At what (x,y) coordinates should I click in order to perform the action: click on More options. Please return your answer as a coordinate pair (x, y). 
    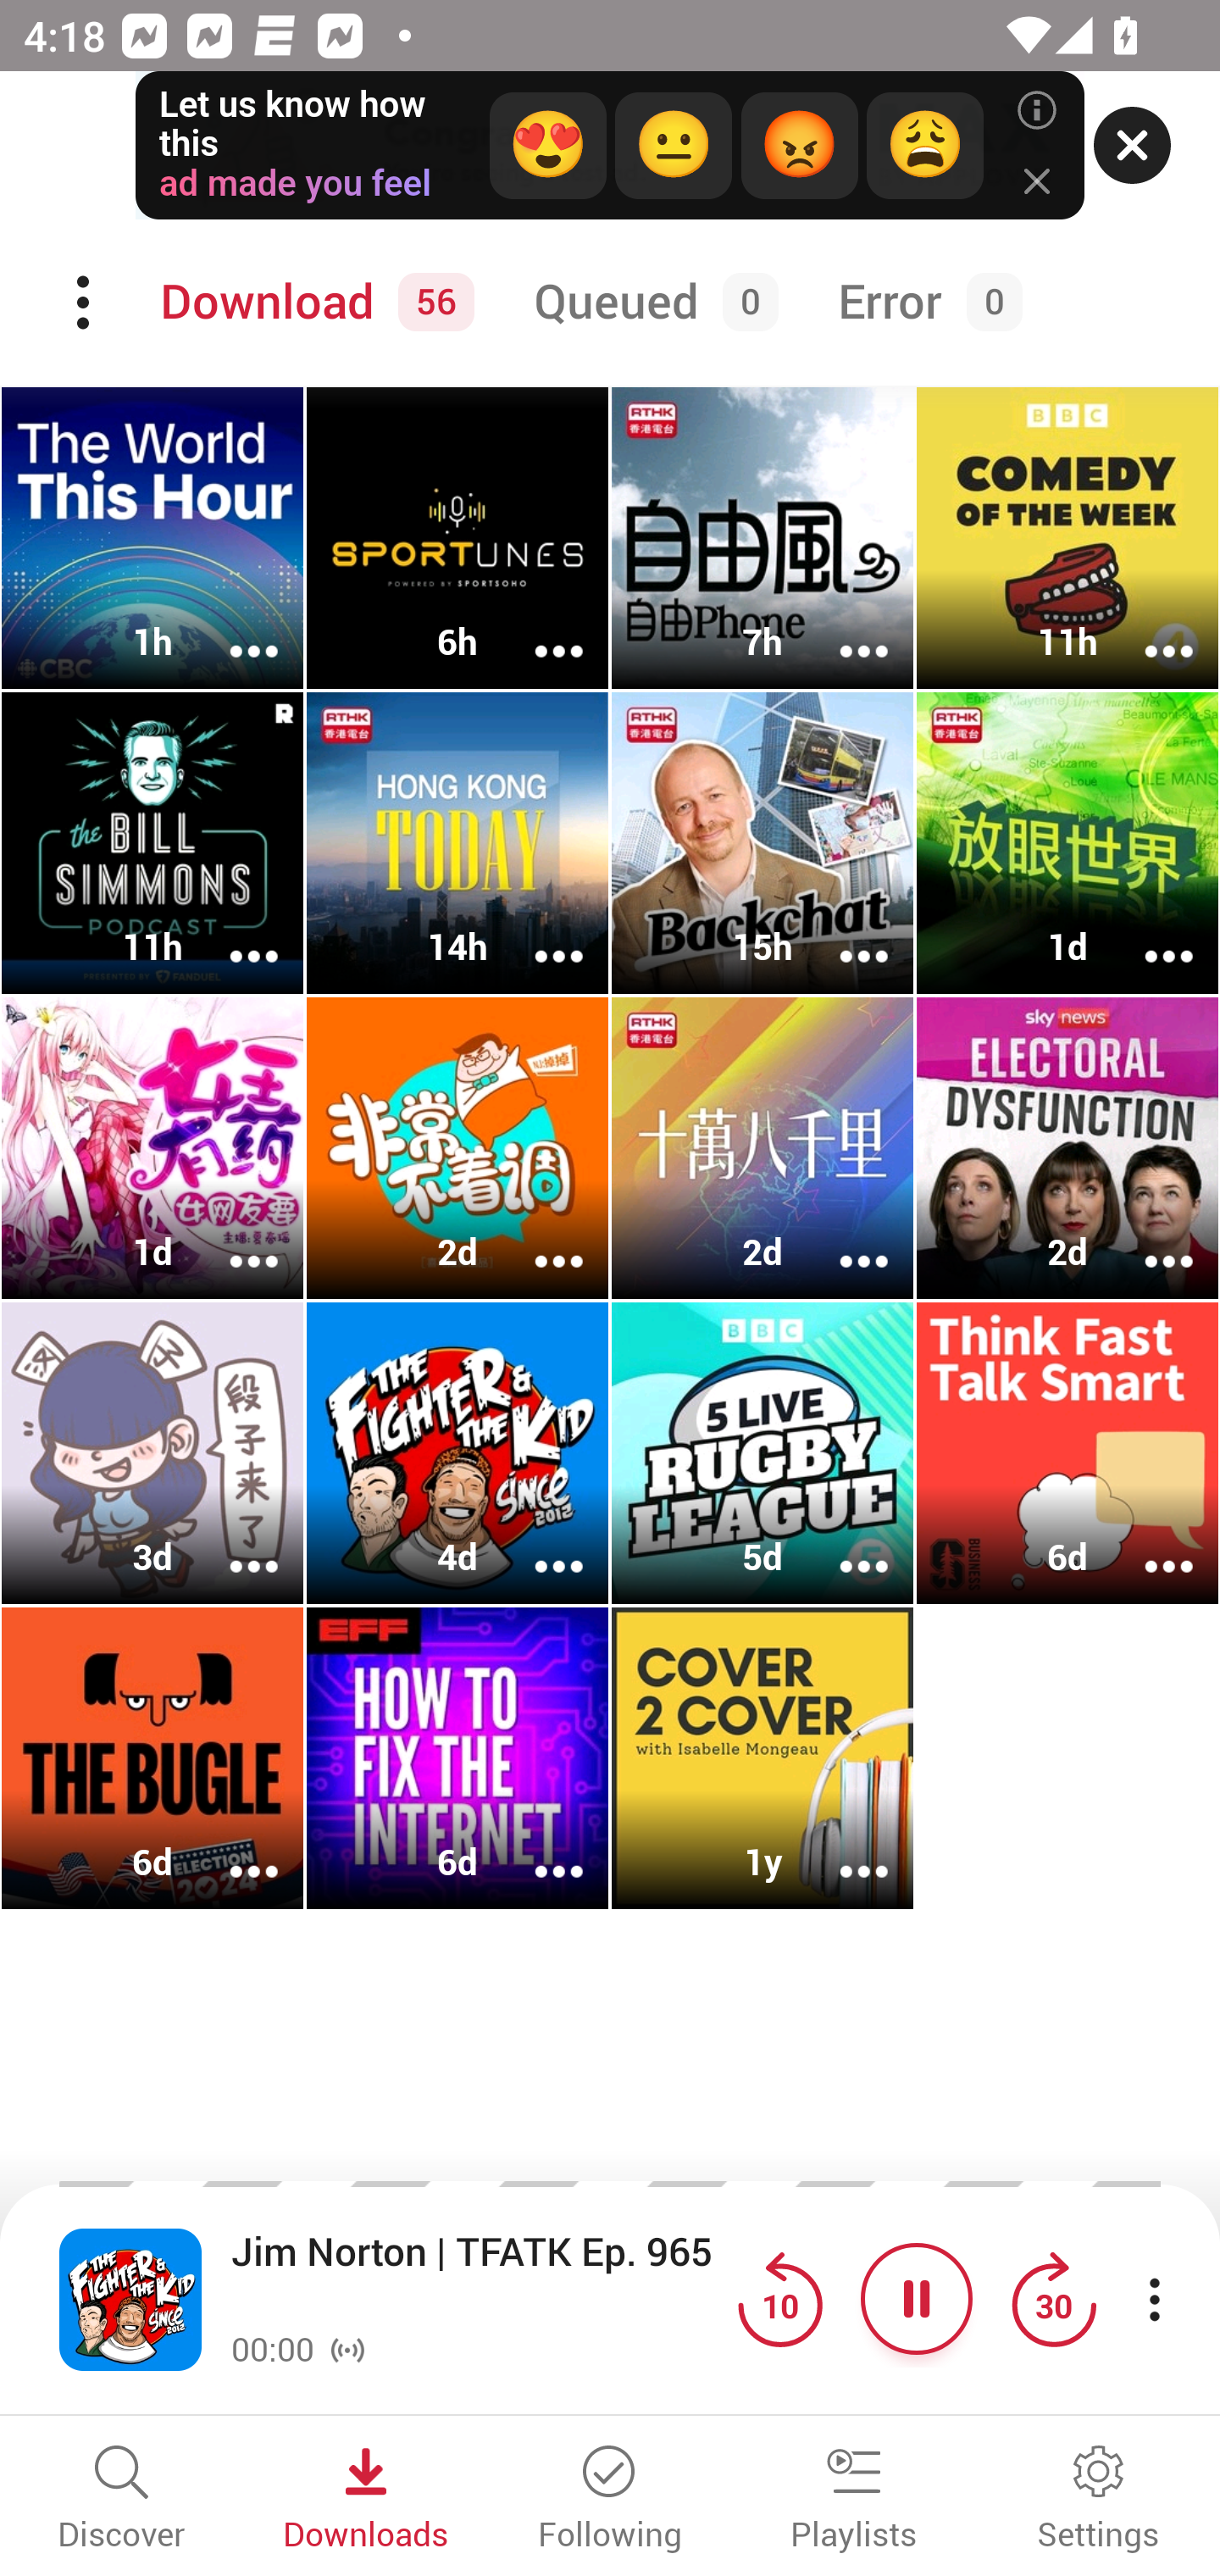
    Looking at the image, I should click on (1147, 935).